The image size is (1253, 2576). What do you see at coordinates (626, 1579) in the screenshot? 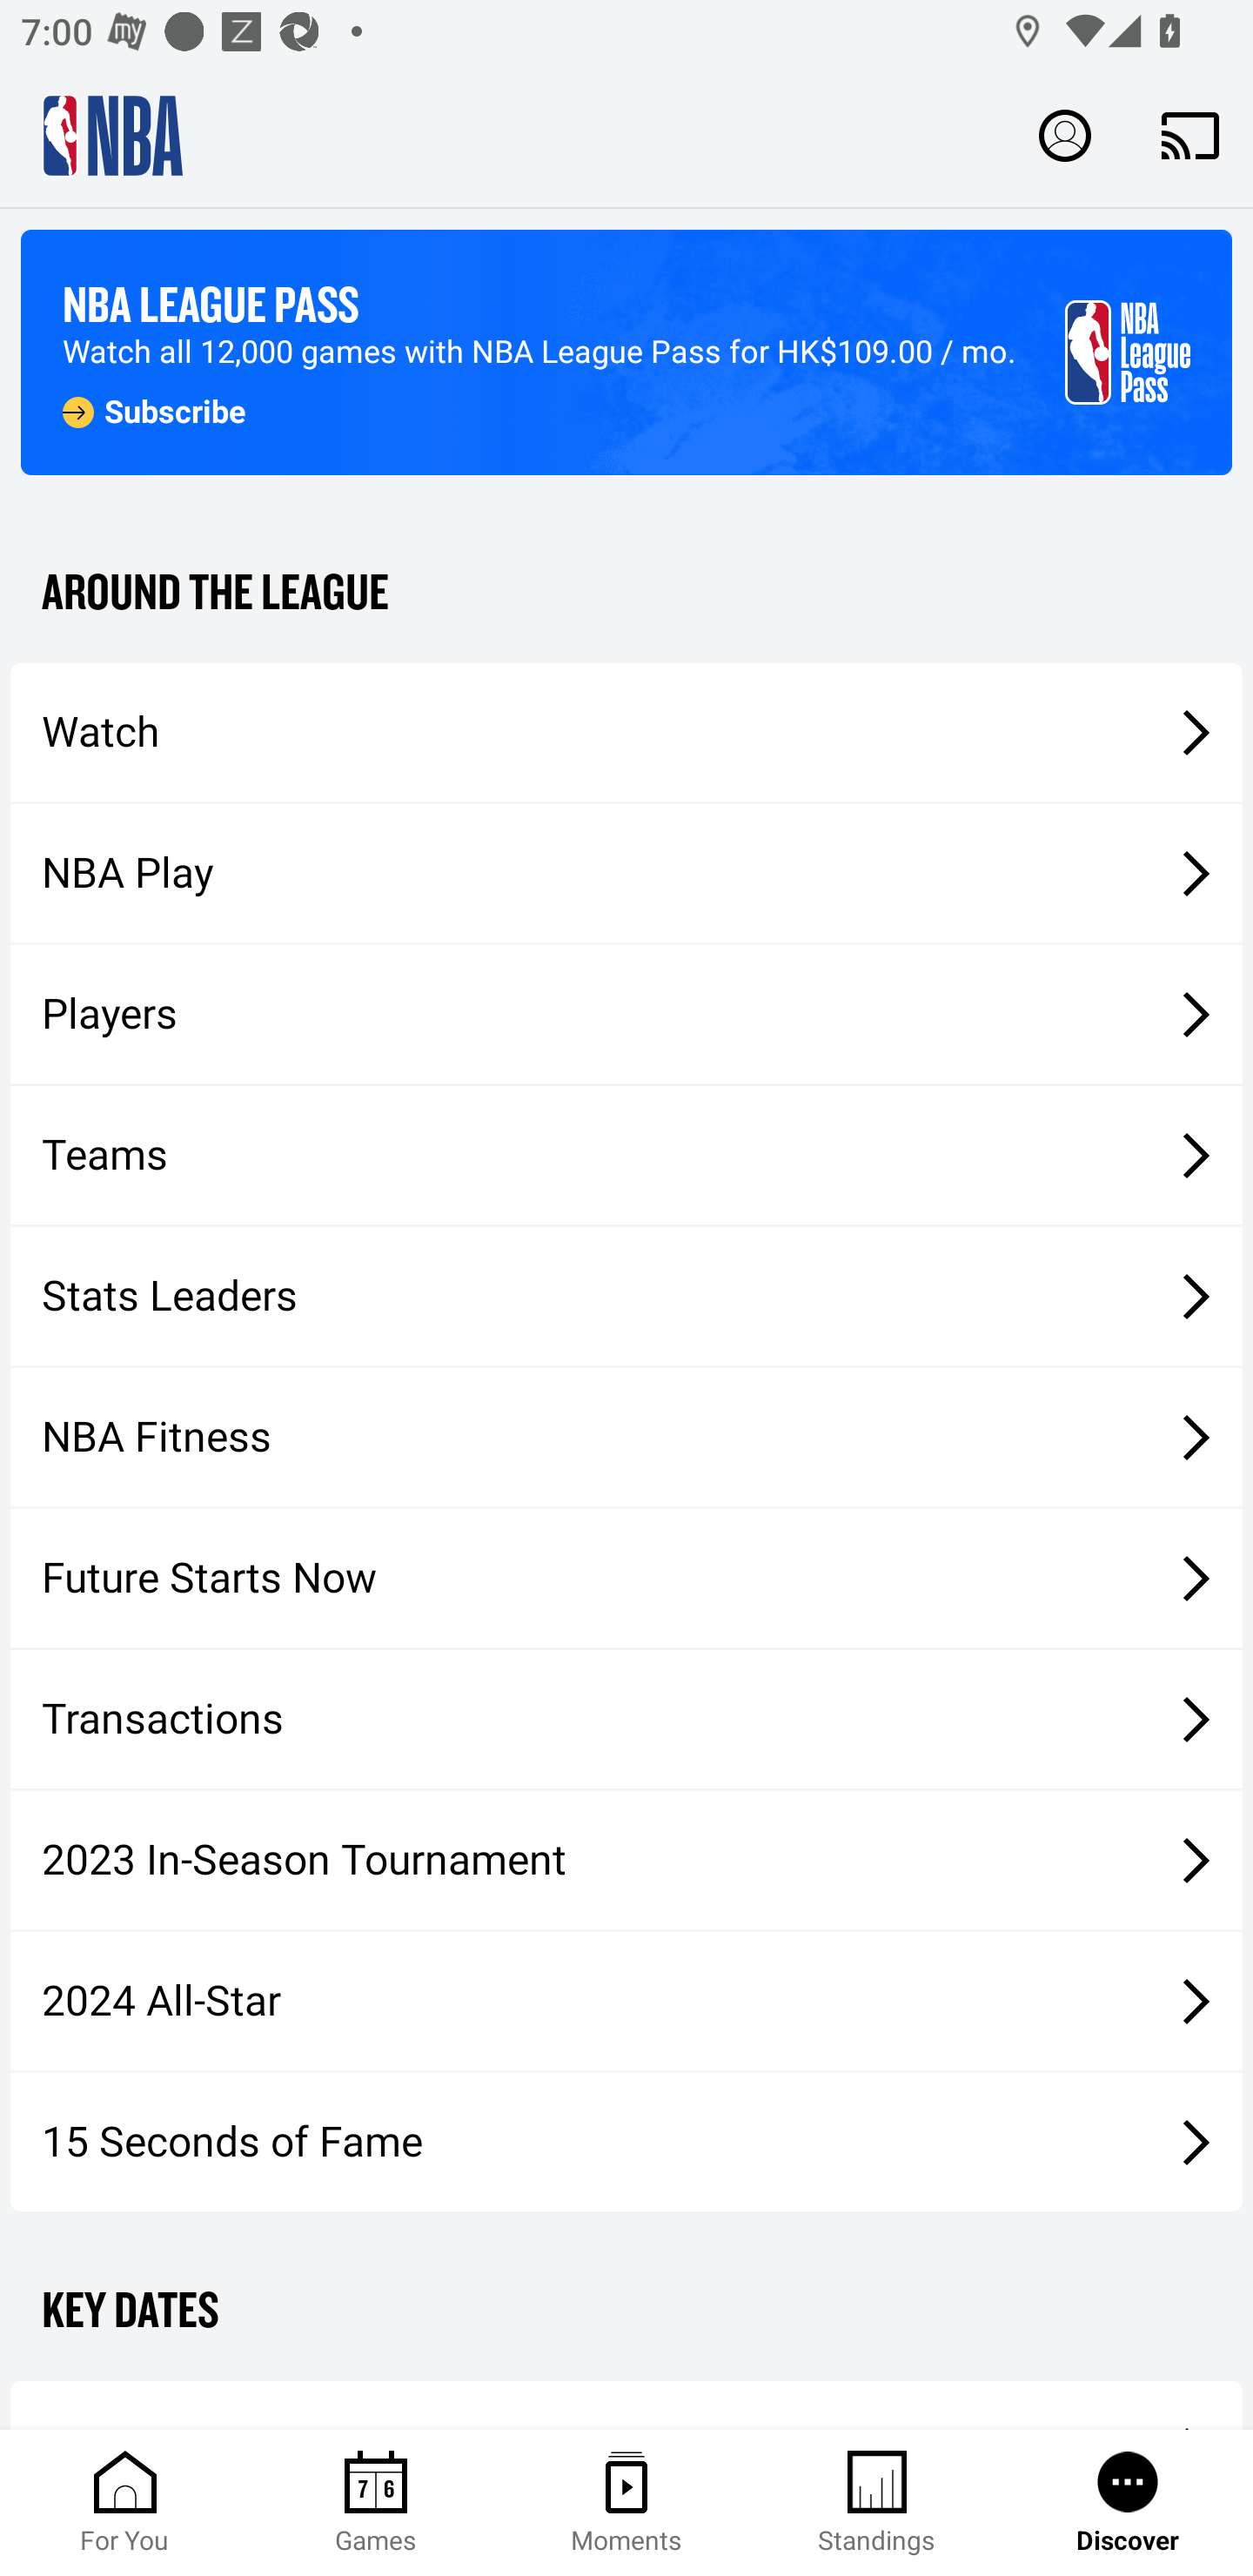
I see `Future Starts Now` at bounding box center [626, 1579].